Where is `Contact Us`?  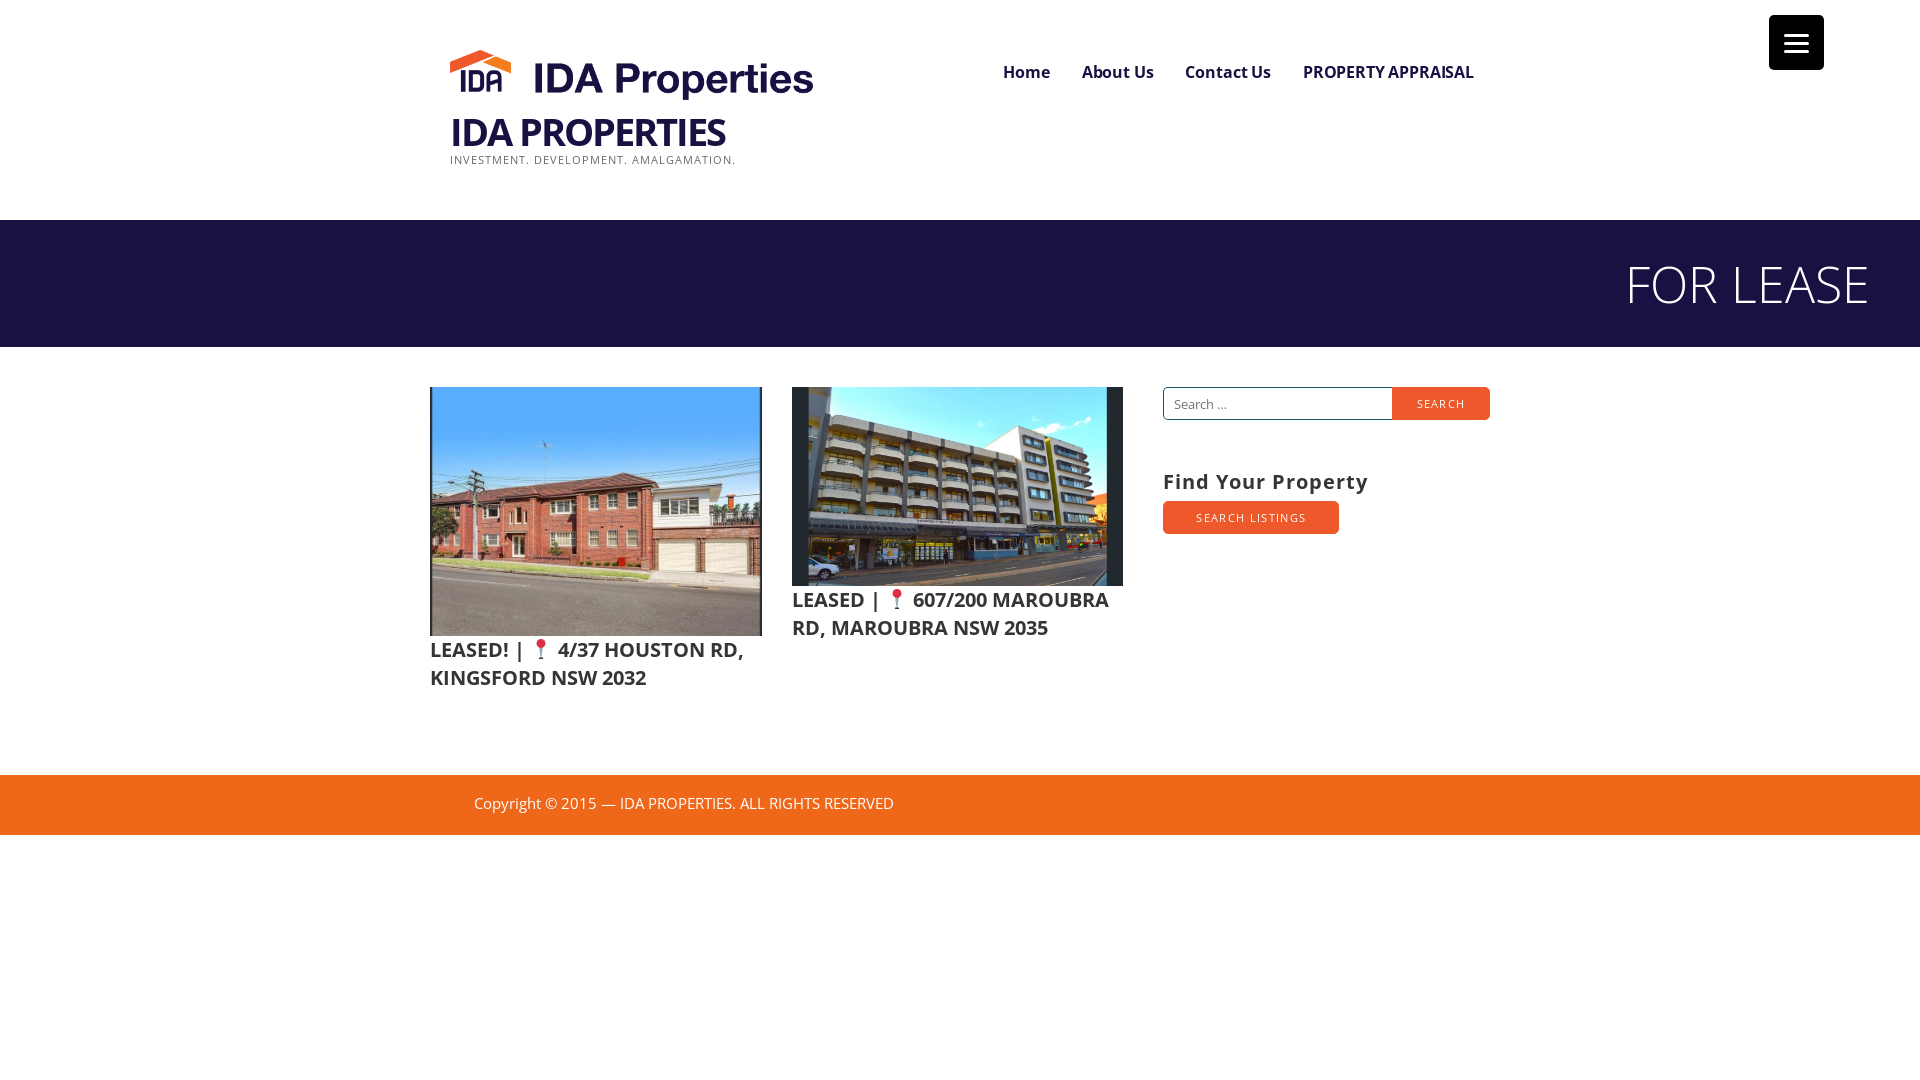
Contact Us is located at coordinates (1228, 73).